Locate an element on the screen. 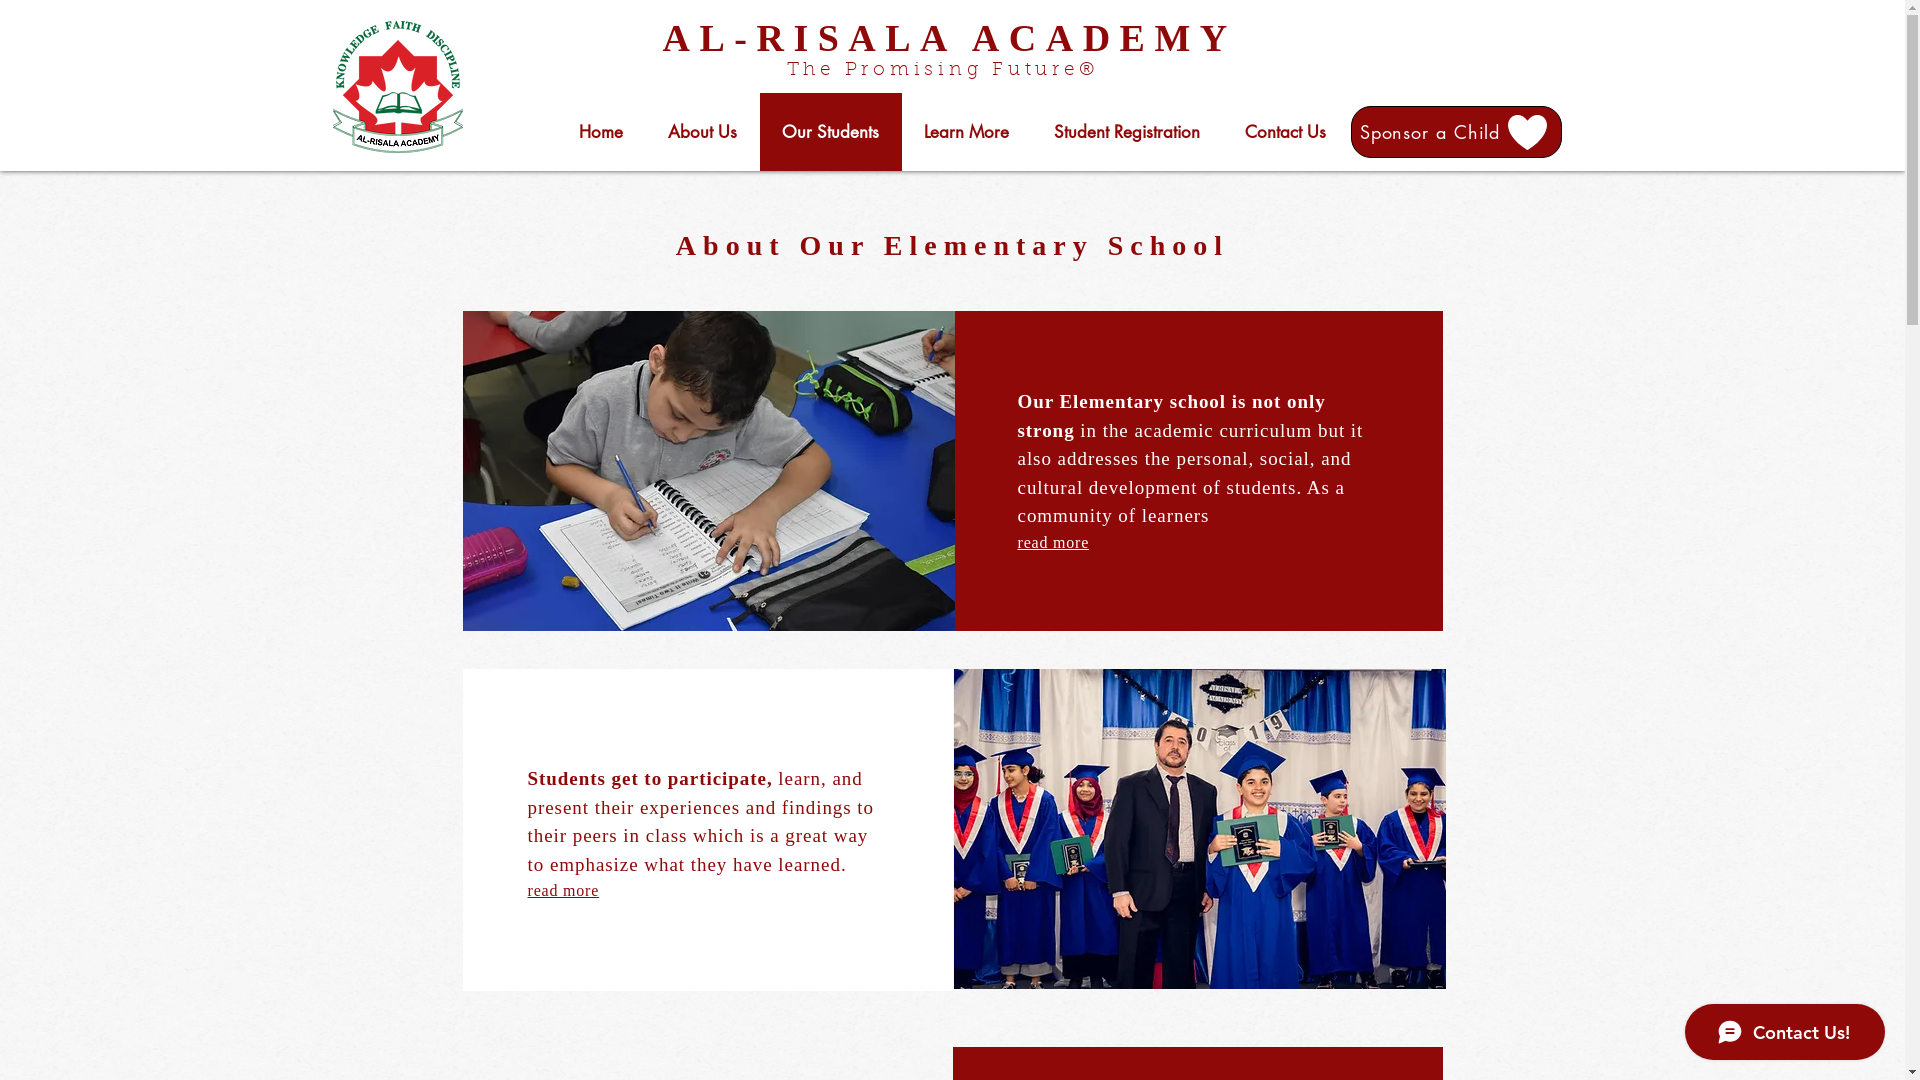  Contact Us is located at coordinates (1285, 132).